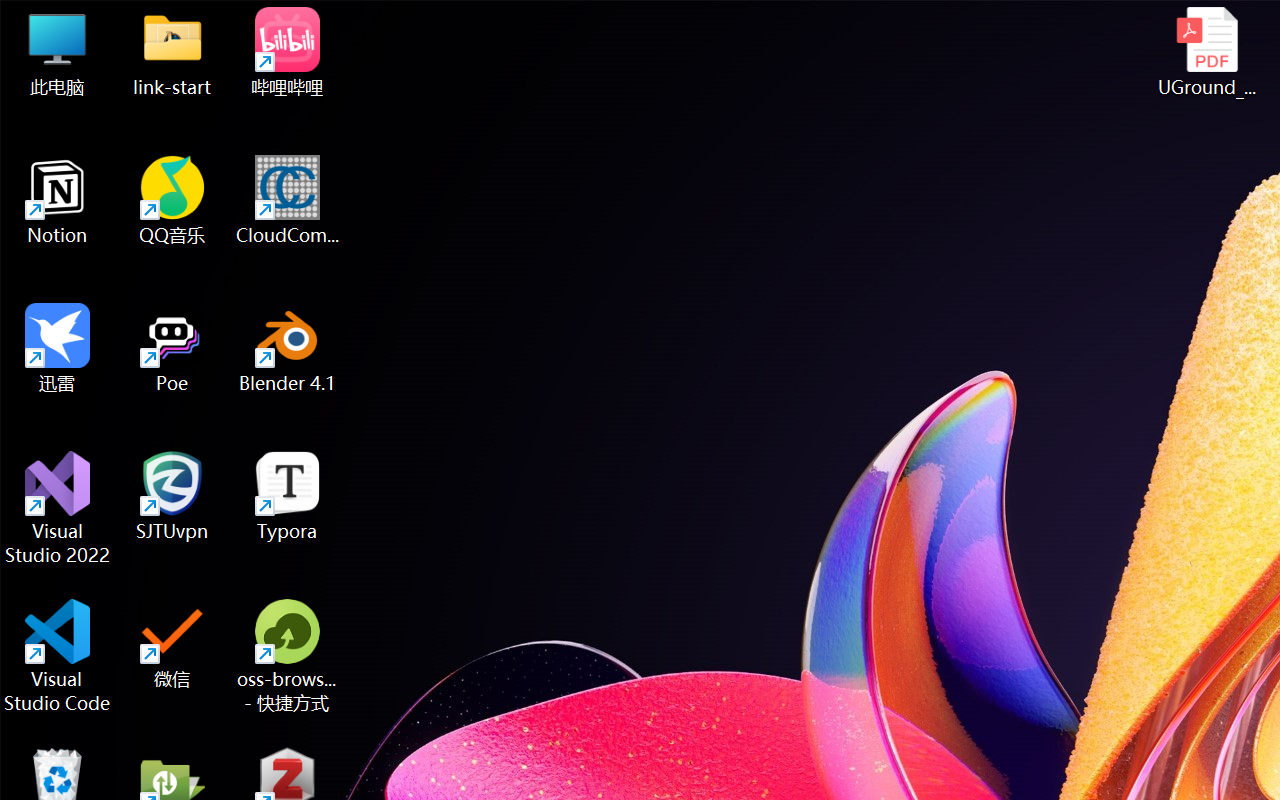 This screenshot has height=800, width=1280. I want to click on Visual Studio 2022, so click(58, 508).